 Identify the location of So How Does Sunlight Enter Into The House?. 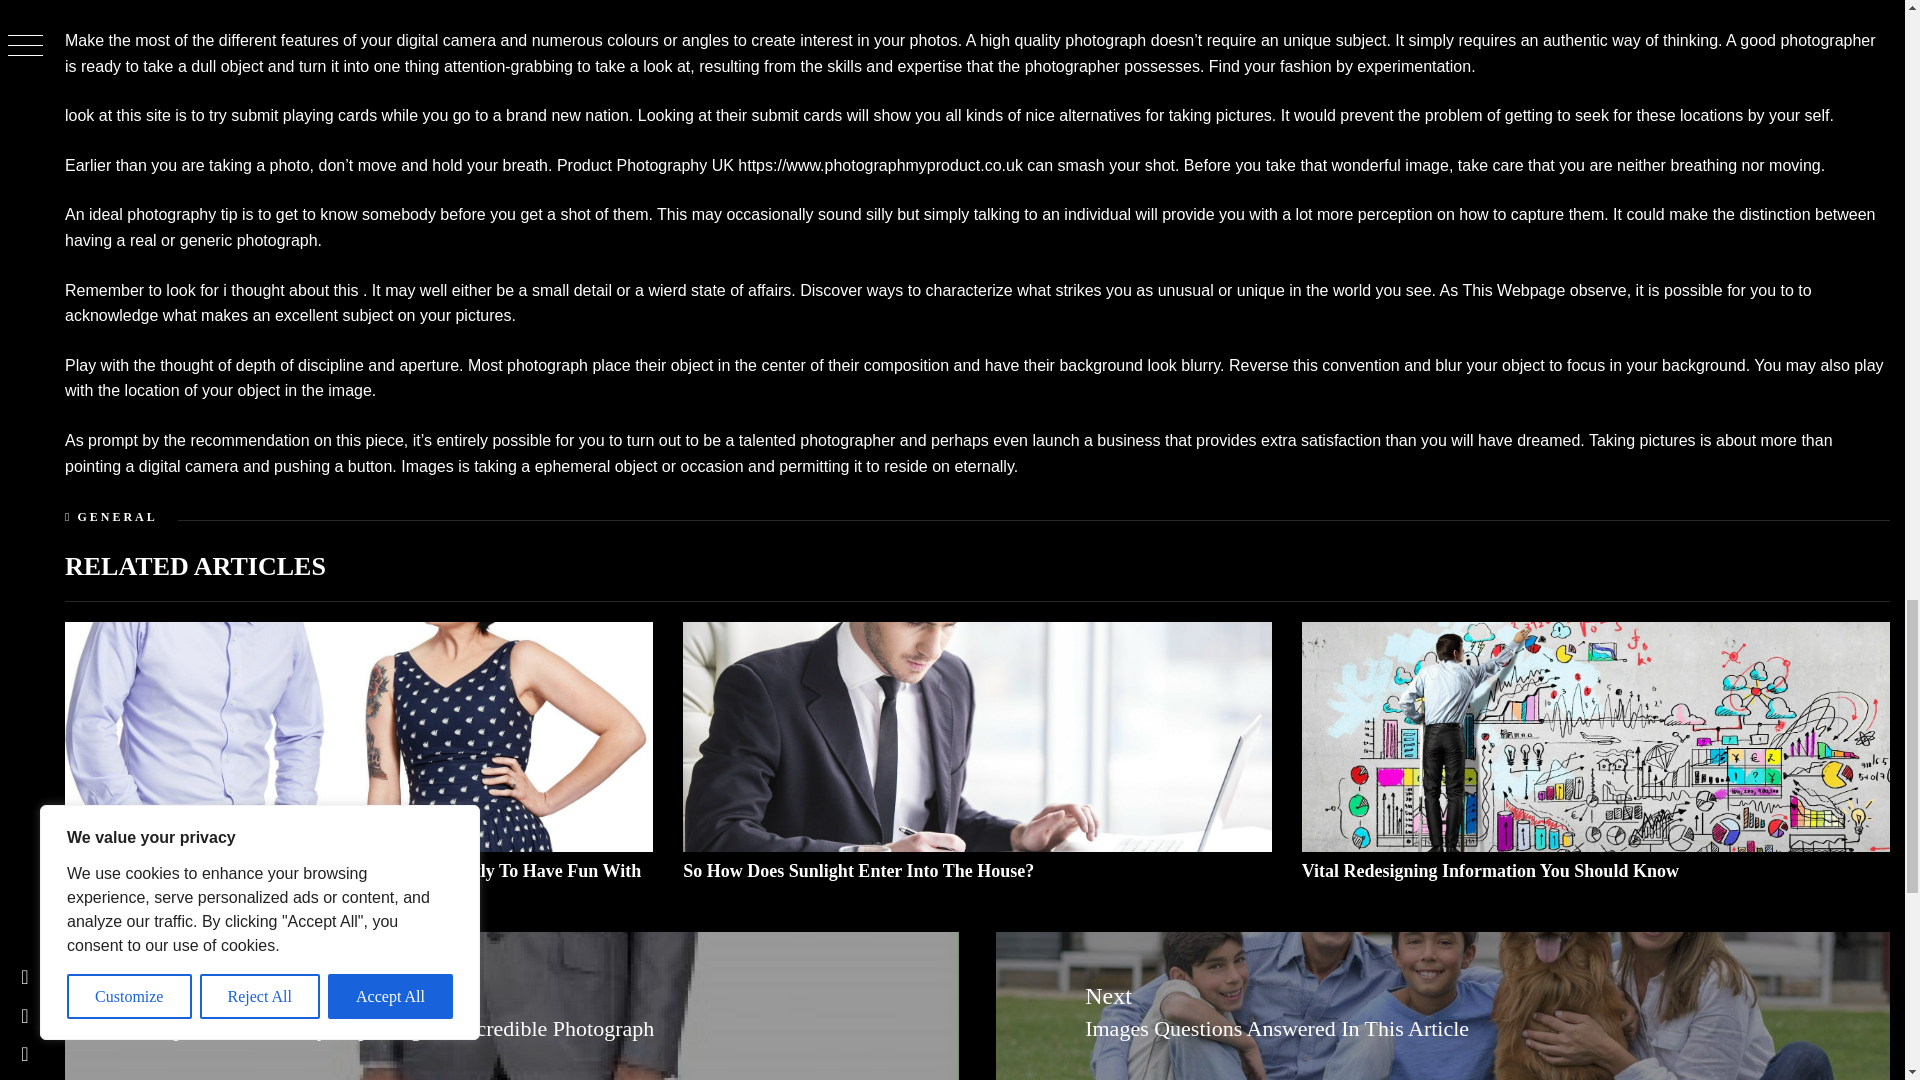
(858, 870).